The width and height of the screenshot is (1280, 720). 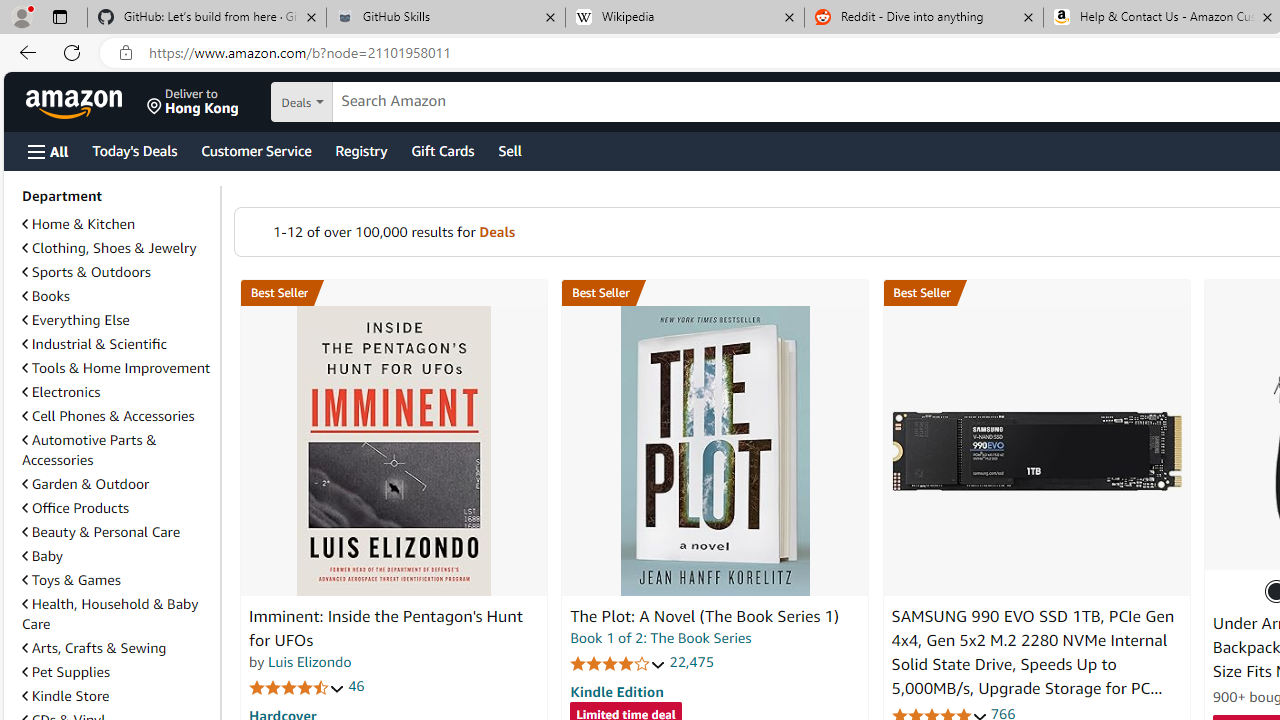 What do you see at coordinates (117, 532) in the screenshot?
I see `Beauty & Personal Care` at bounding box center [117, 532].